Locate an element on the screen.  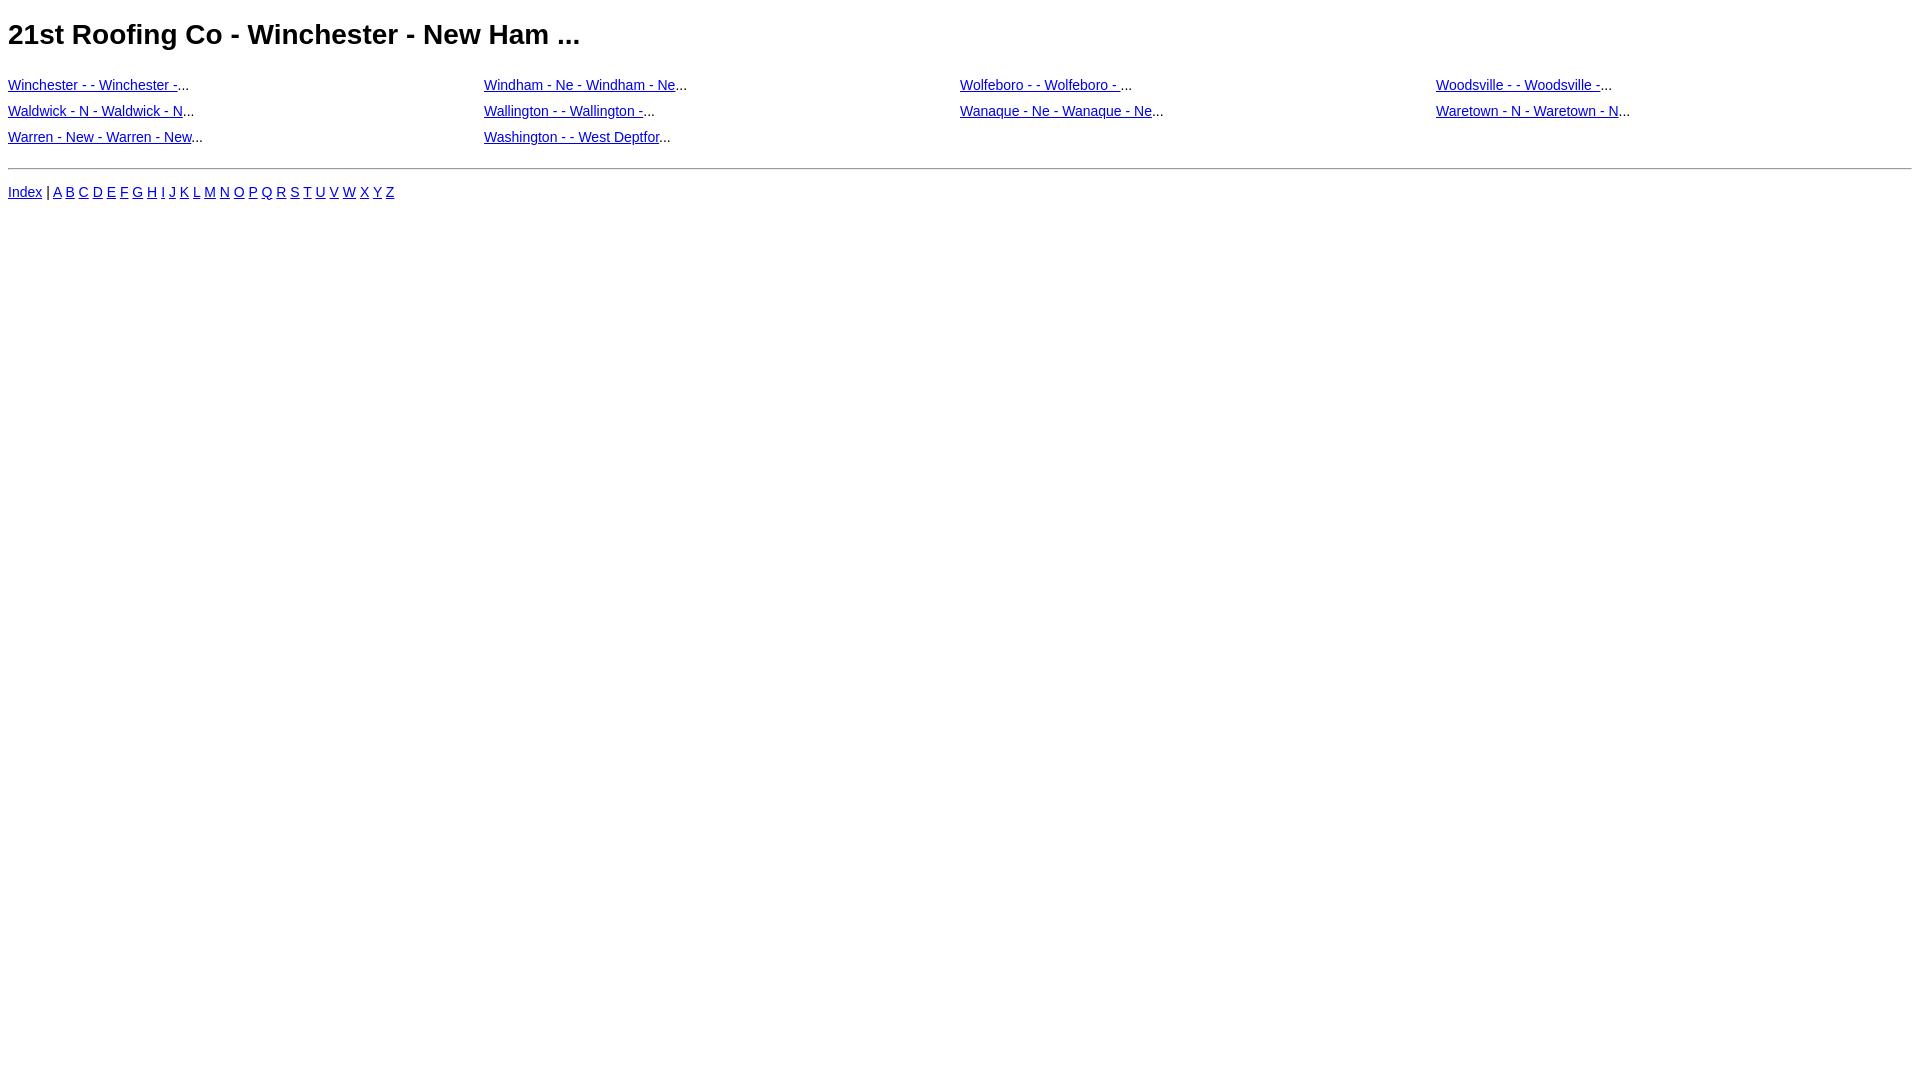
V is located at coordinates (334, 192).